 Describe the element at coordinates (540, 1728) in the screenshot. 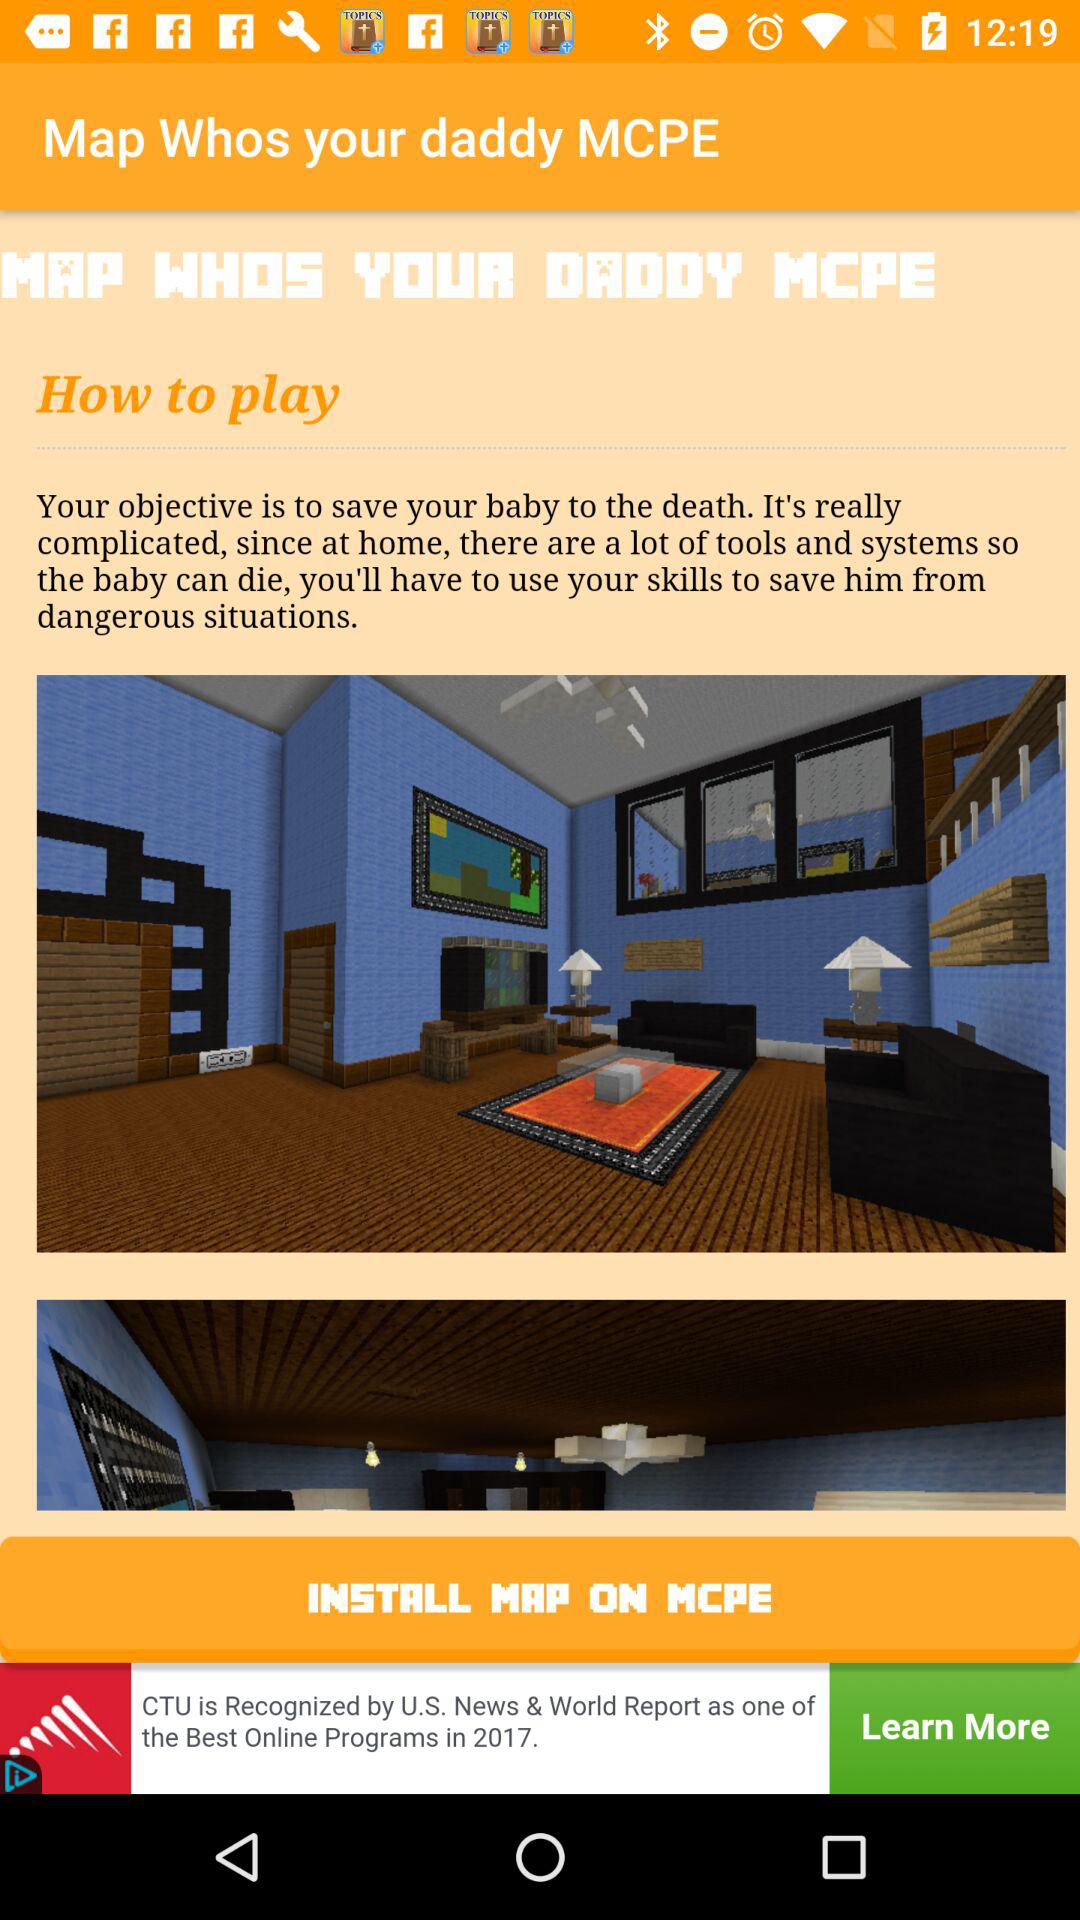

I see `advertisement` at that location.